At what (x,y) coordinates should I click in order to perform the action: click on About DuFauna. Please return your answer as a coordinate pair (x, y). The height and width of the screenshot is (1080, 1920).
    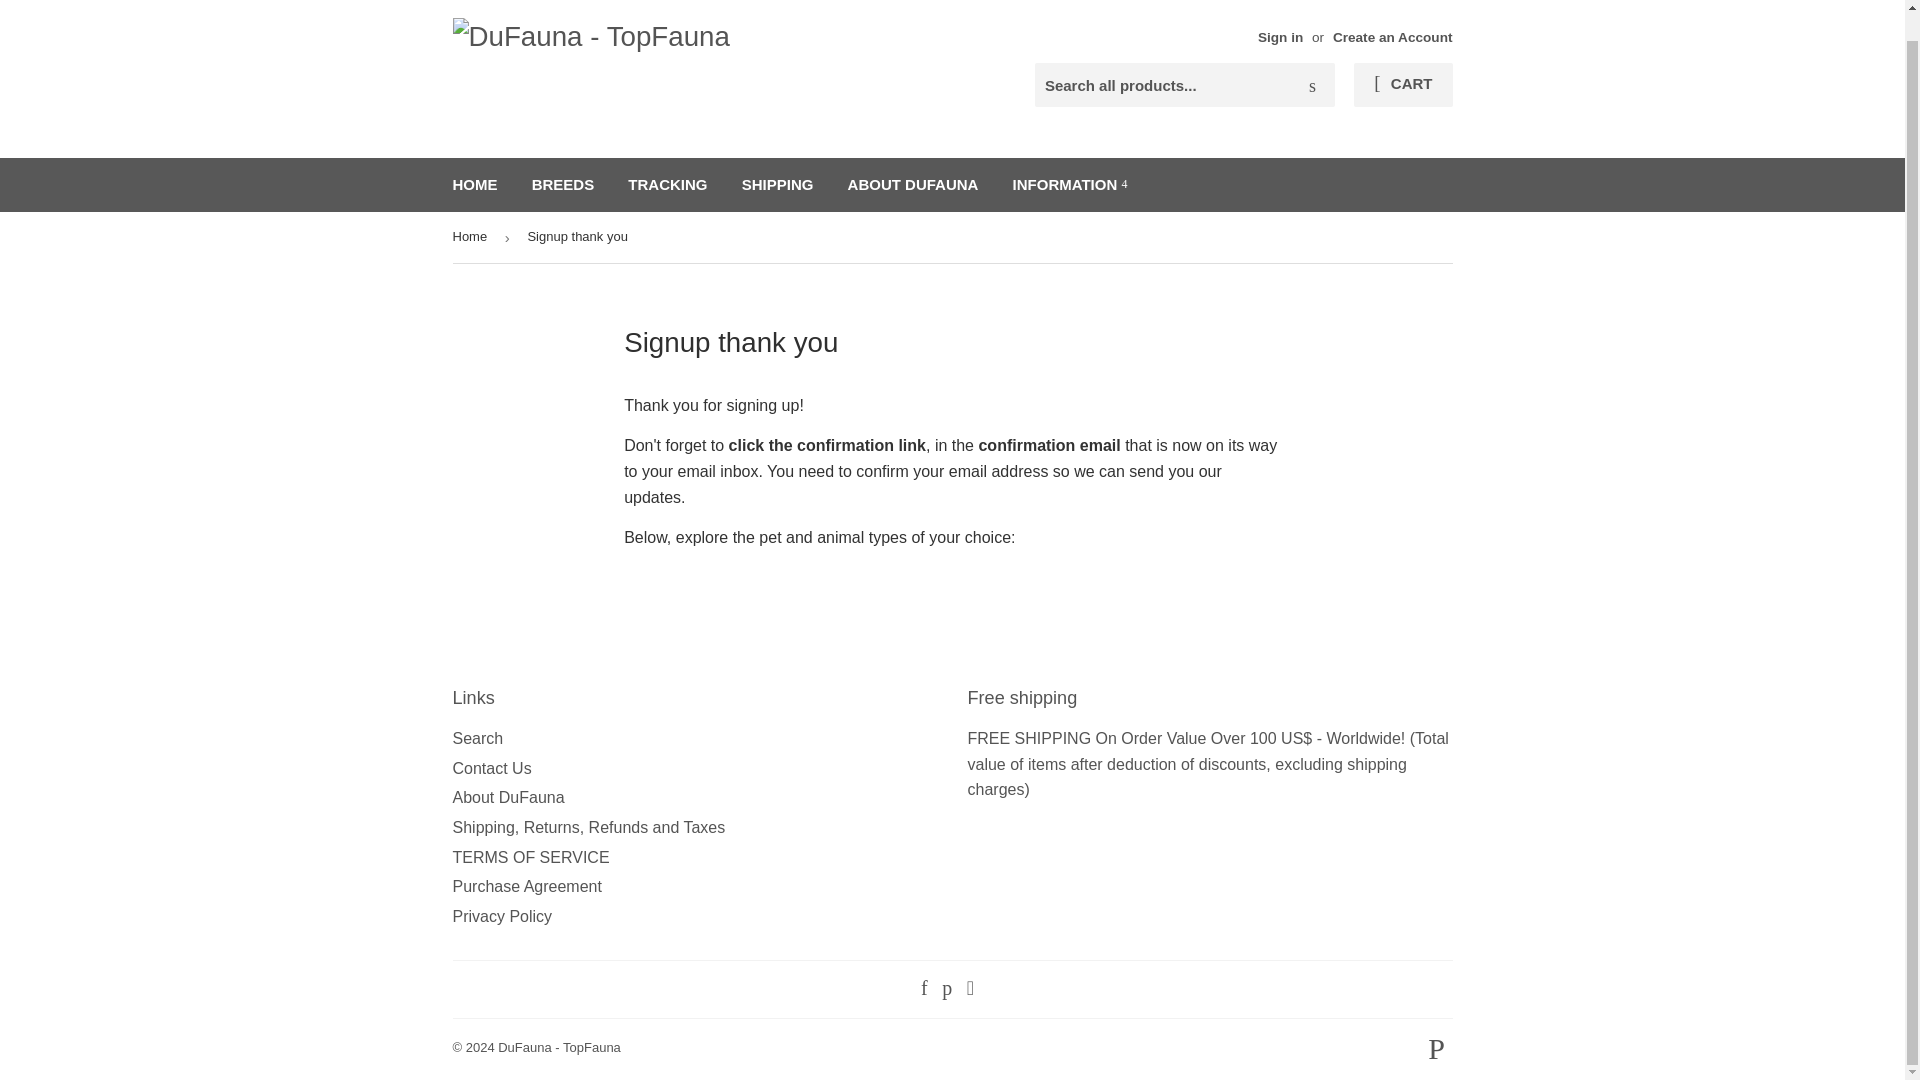
    Looking at the image, I should click on (508, 797).